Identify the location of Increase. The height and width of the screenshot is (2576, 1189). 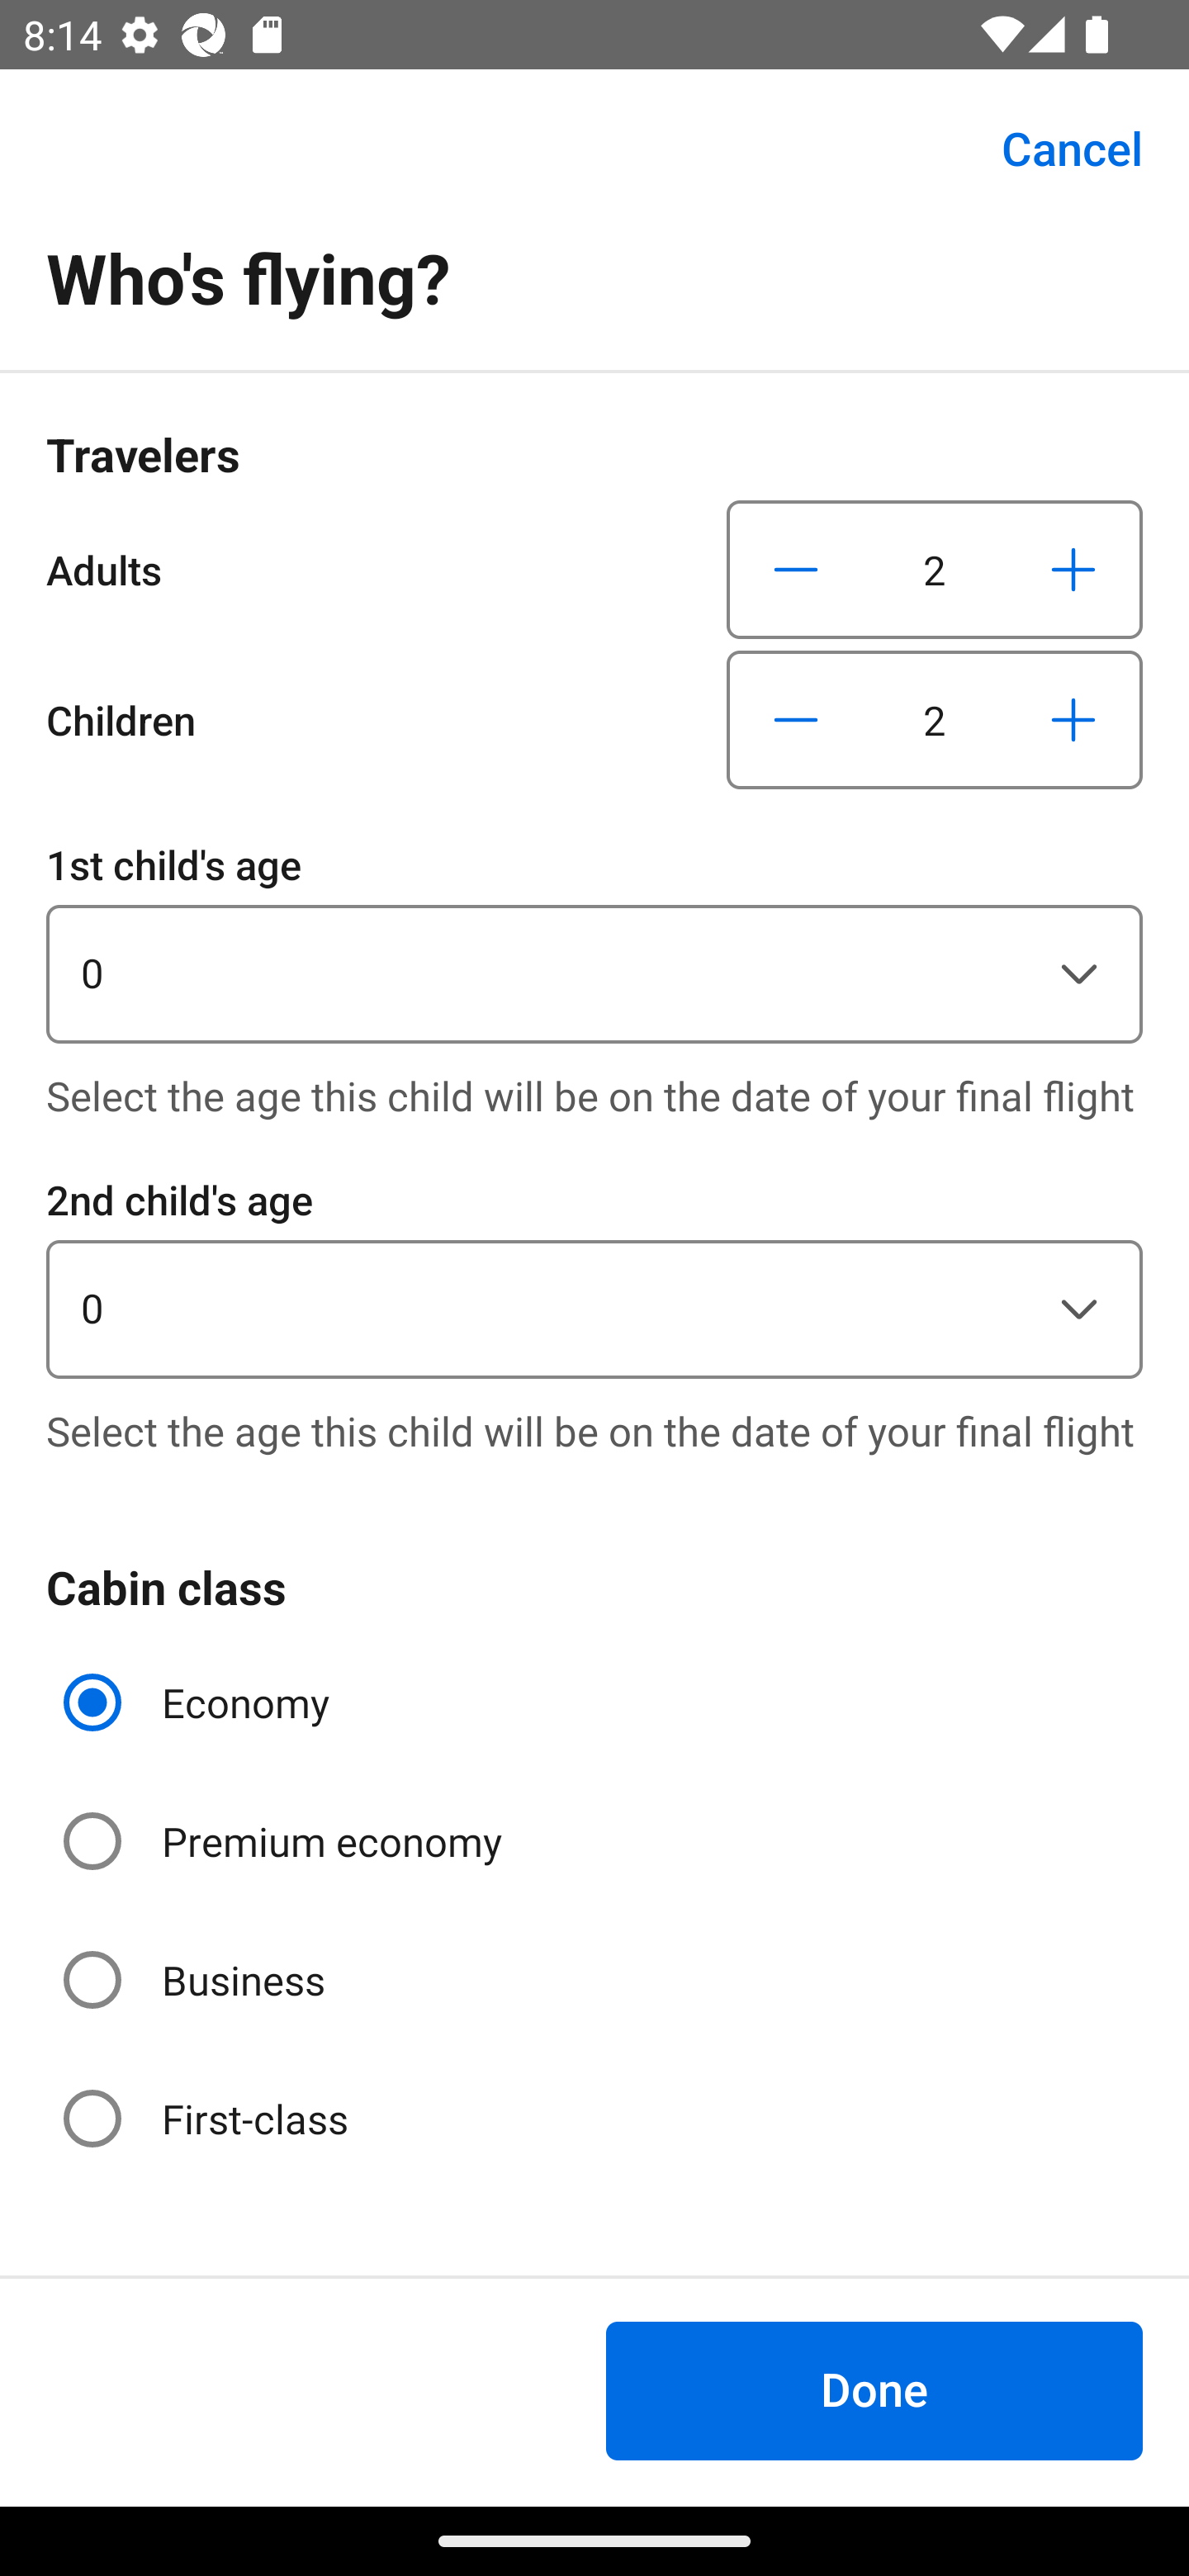
(1073, 720).